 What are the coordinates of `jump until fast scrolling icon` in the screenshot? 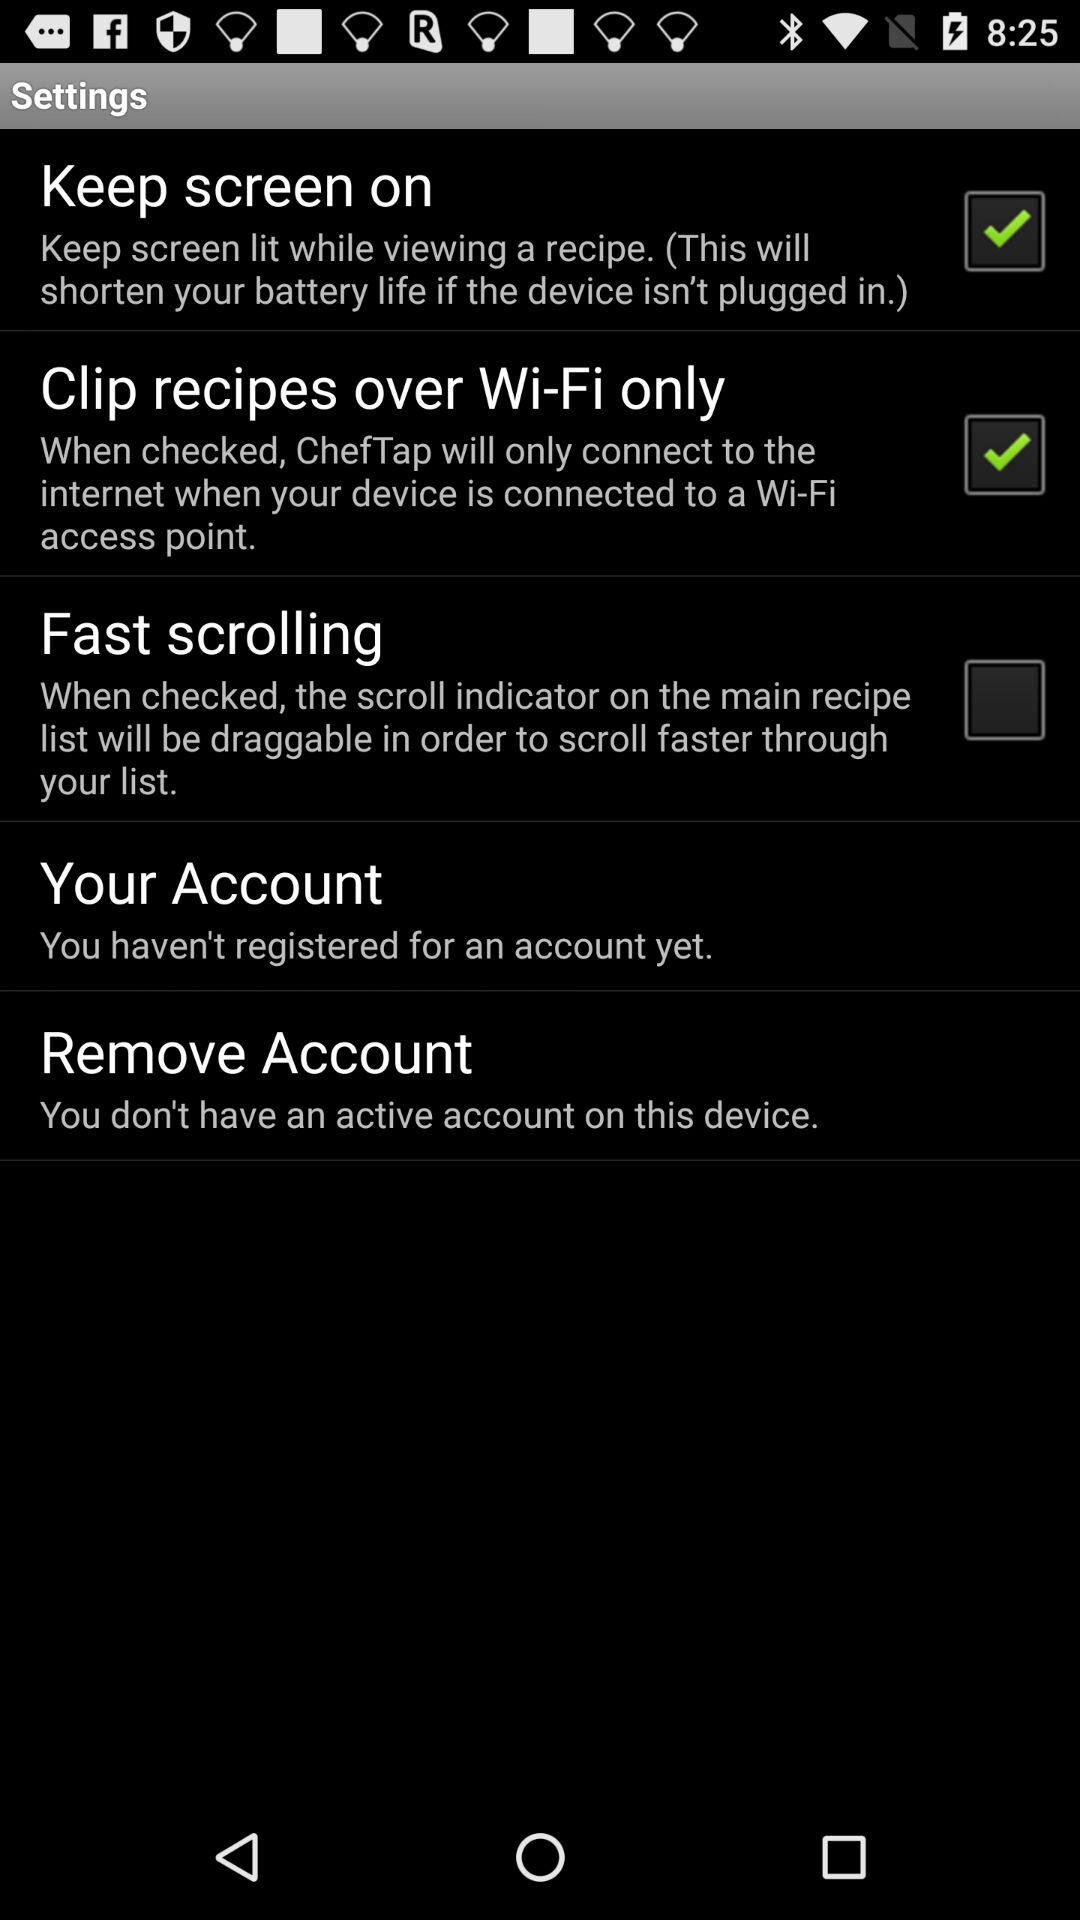 It's located at (212, 630).